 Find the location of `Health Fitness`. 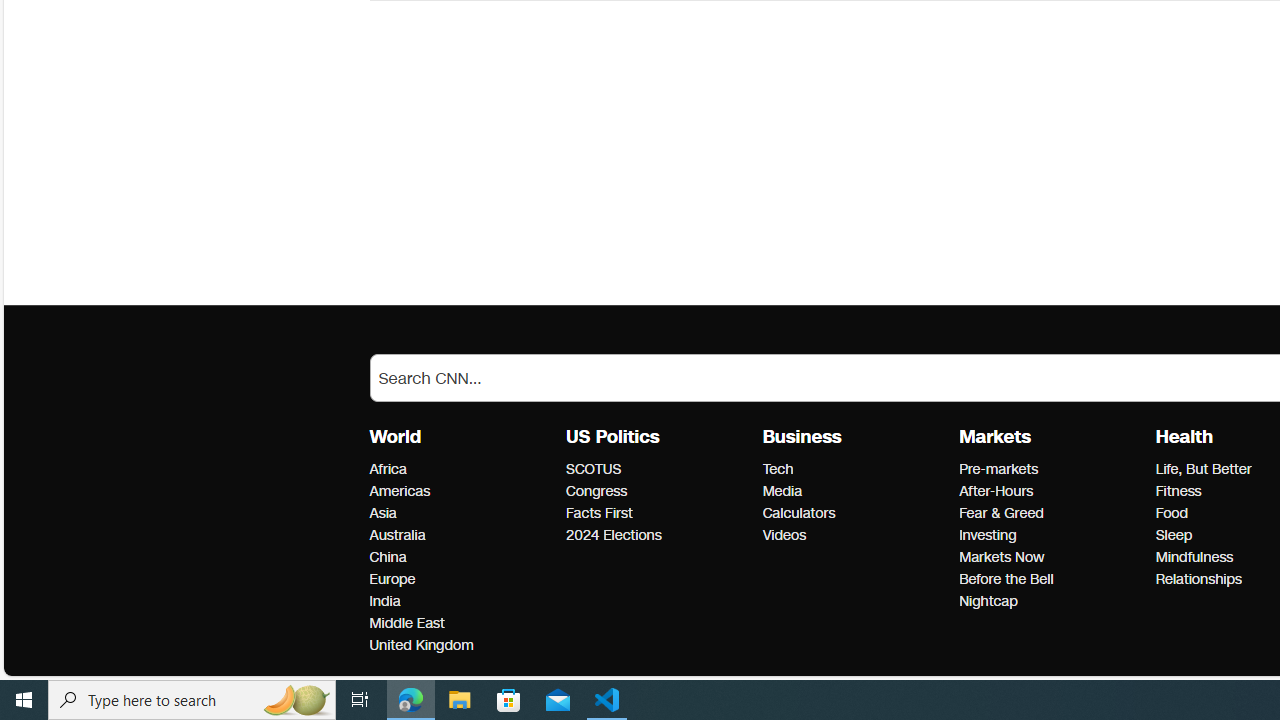

Health Fitness is located at coordinates (1178, 491).